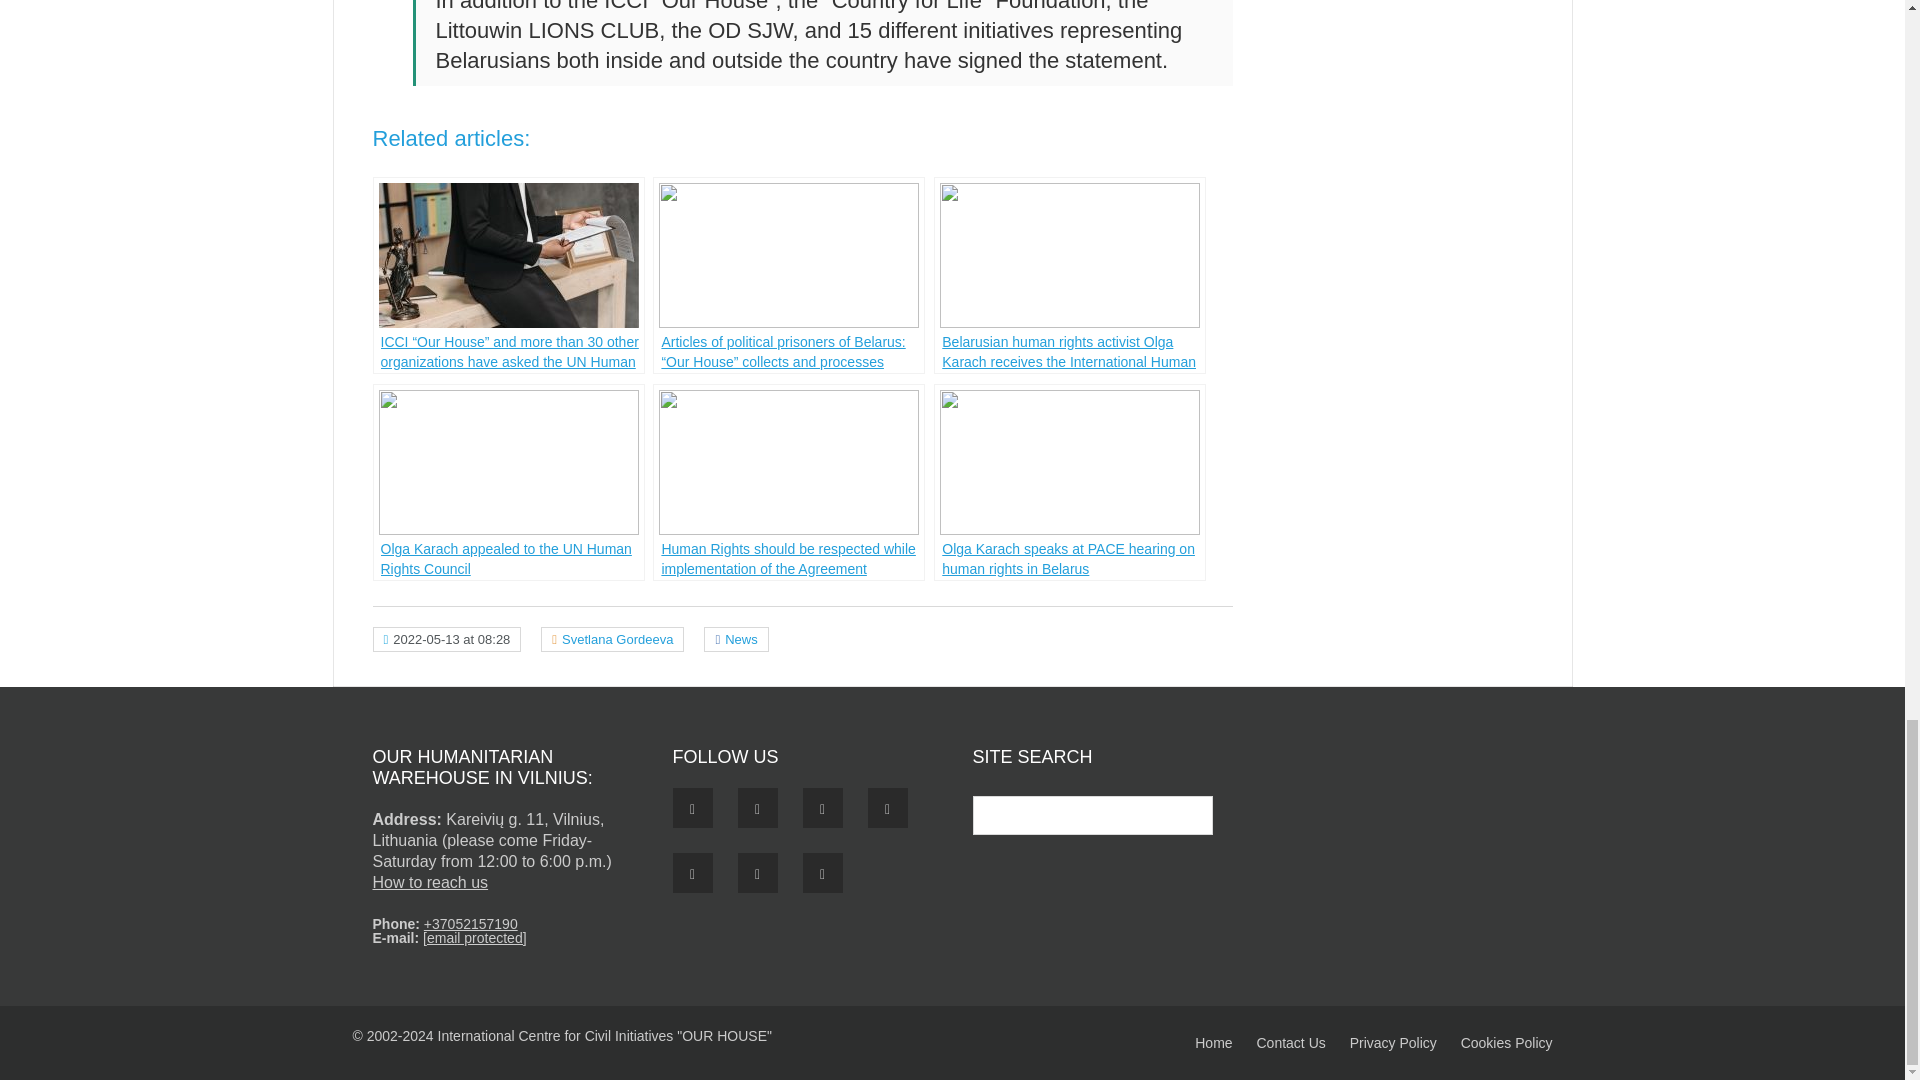 The width and height of the screenshot is (1920, 1080). I want to click on Olga Karach appealed to the UN Human Rights Council, so click(508, 482).